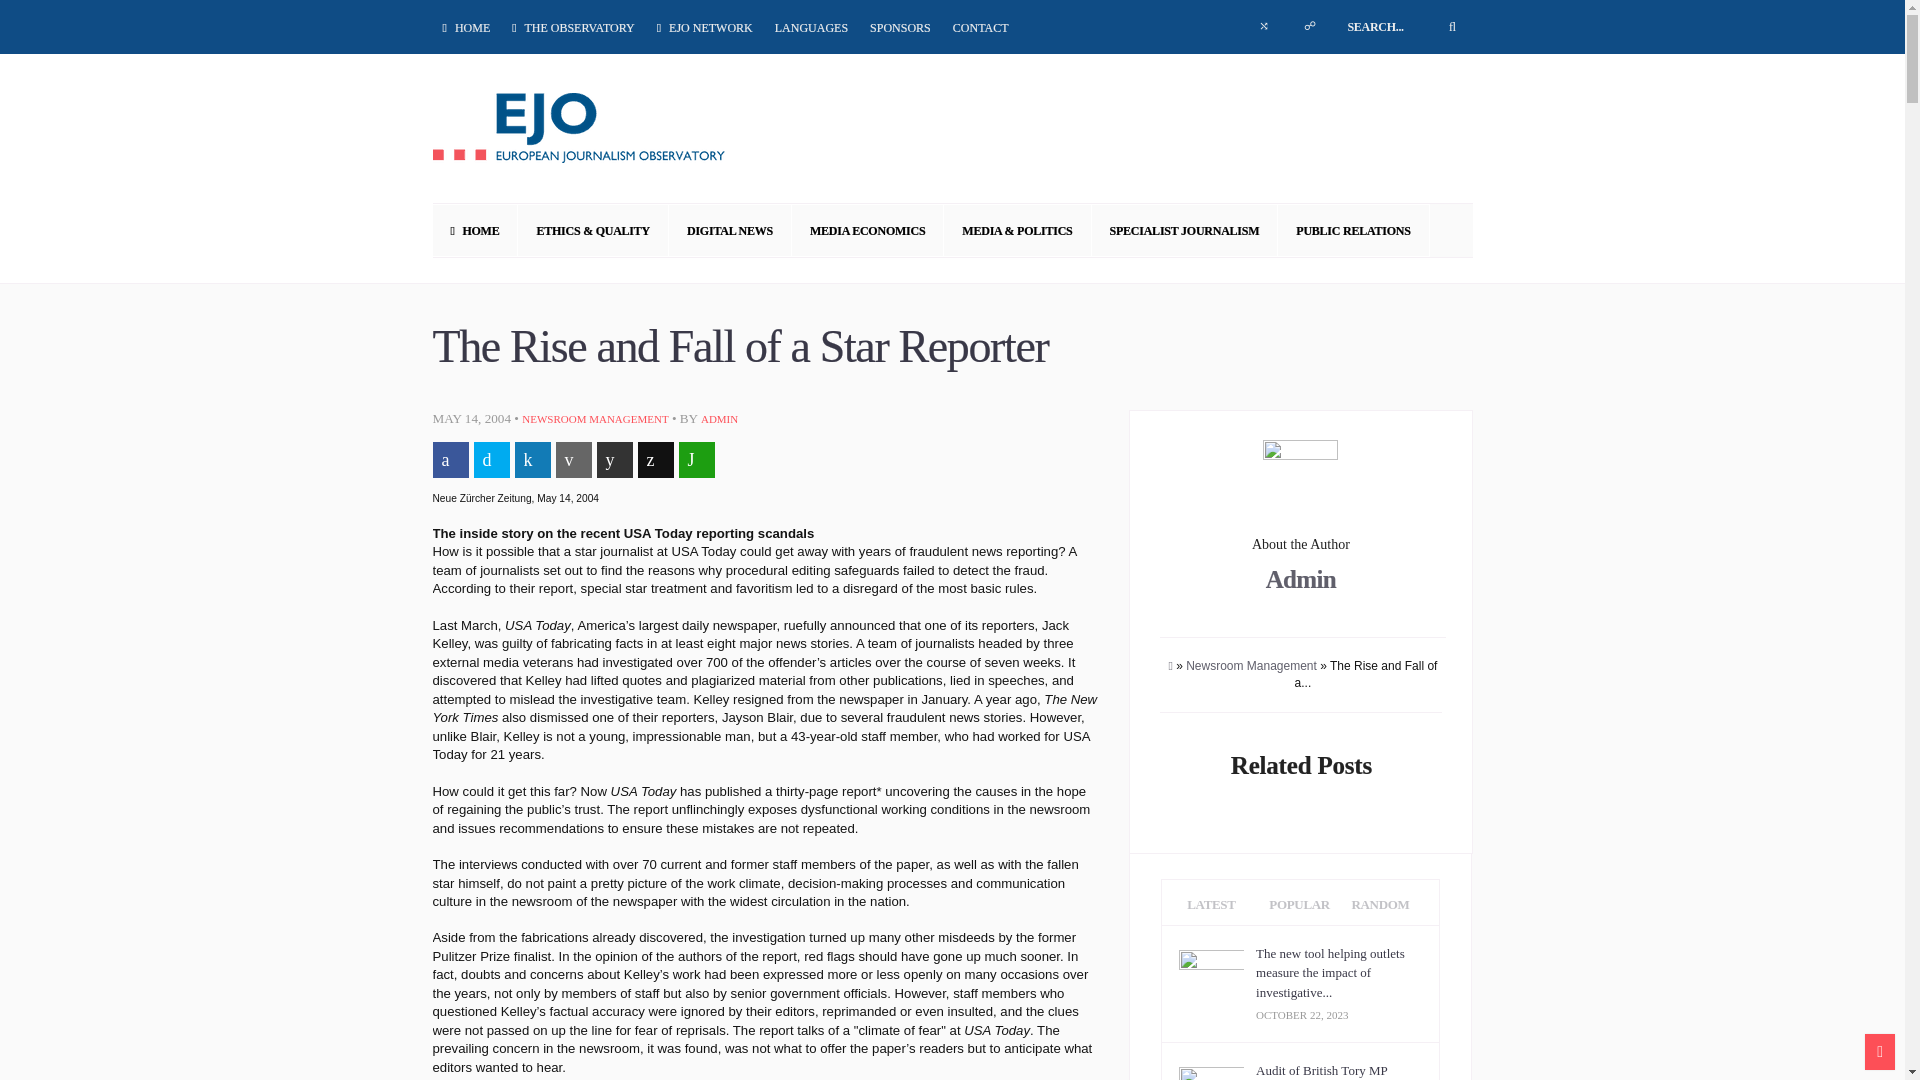 The height and width of the screenshot is (1080, 1920). What do you see at coordinates (572, 27) in the screenshot?
I see `THE OBSERVATORY` at bounding box center [572, 27].